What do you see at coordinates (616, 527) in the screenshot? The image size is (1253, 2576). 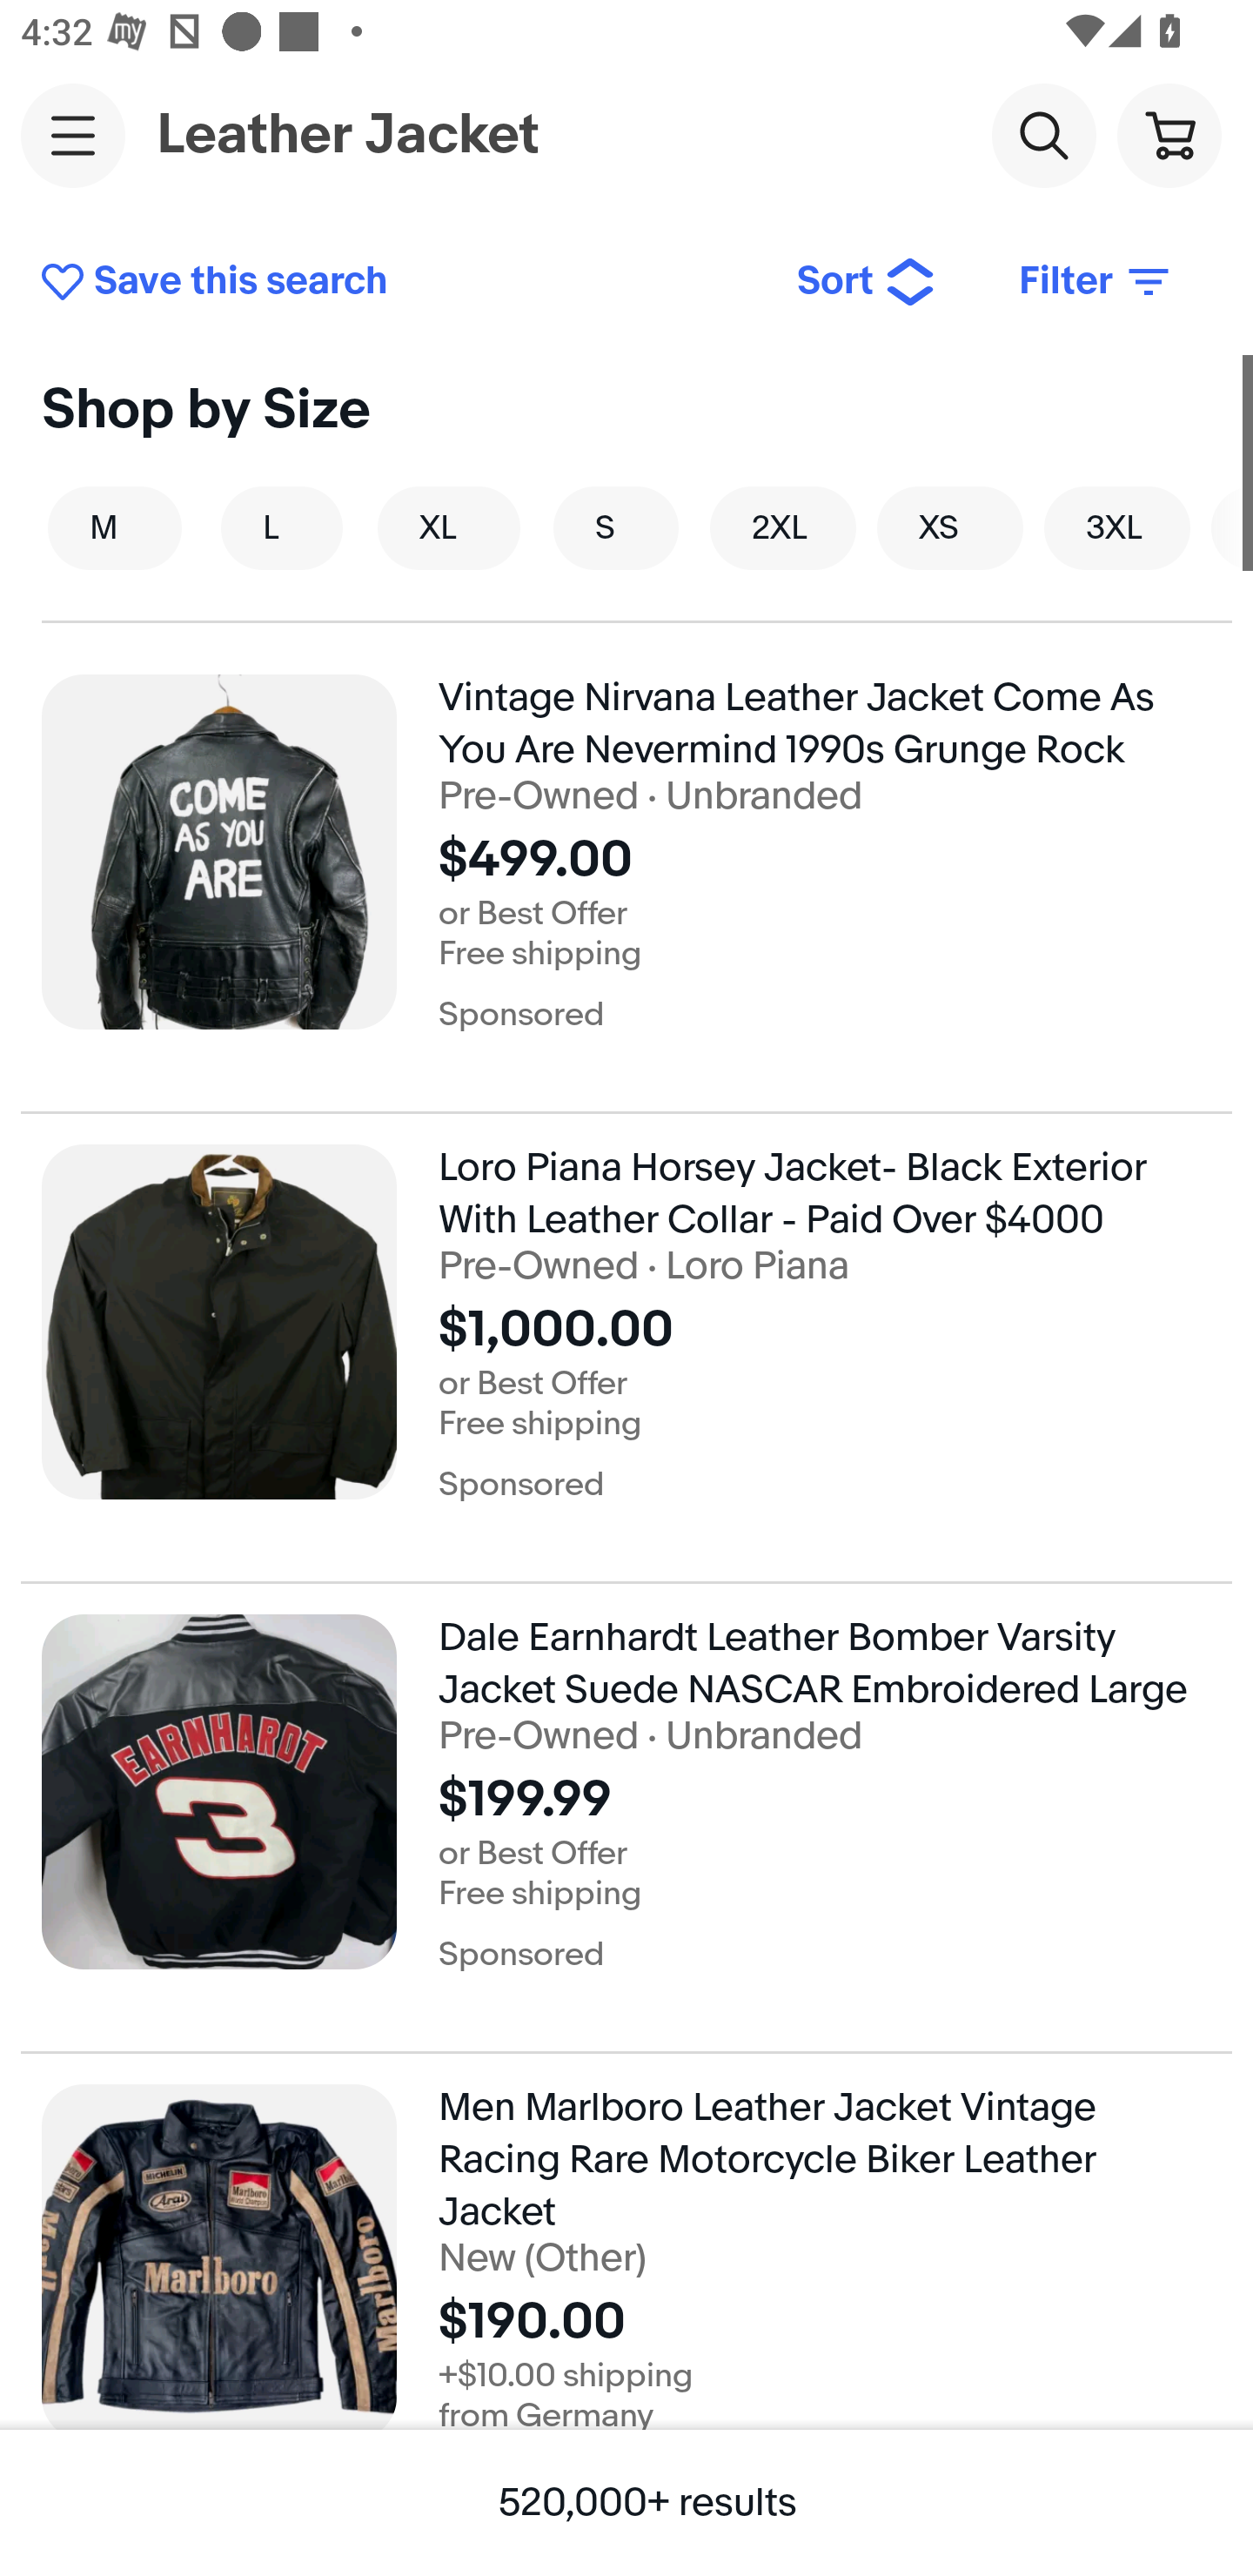 I see `S S, Size` at bounding box center [616, 527].